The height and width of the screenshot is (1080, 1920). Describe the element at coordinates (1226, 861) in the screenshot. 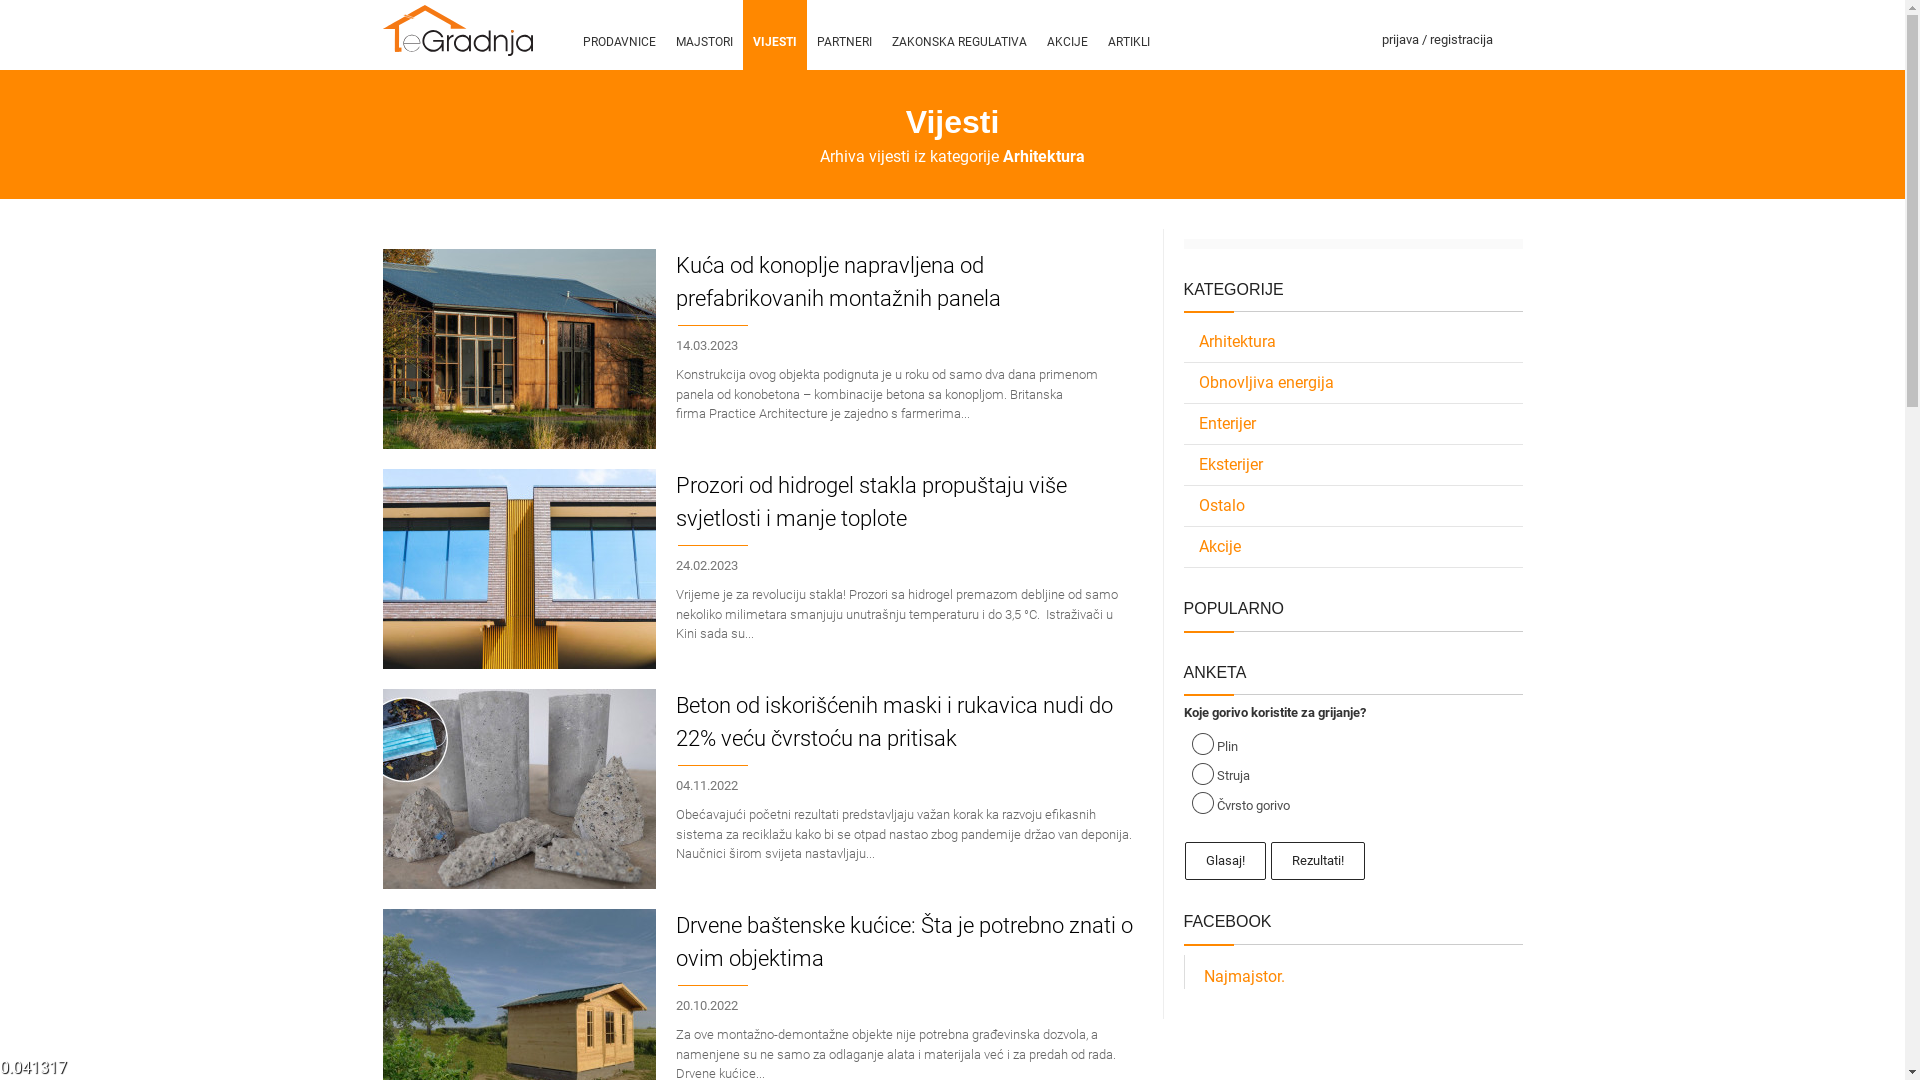

I see `Glasaj!` at that location.